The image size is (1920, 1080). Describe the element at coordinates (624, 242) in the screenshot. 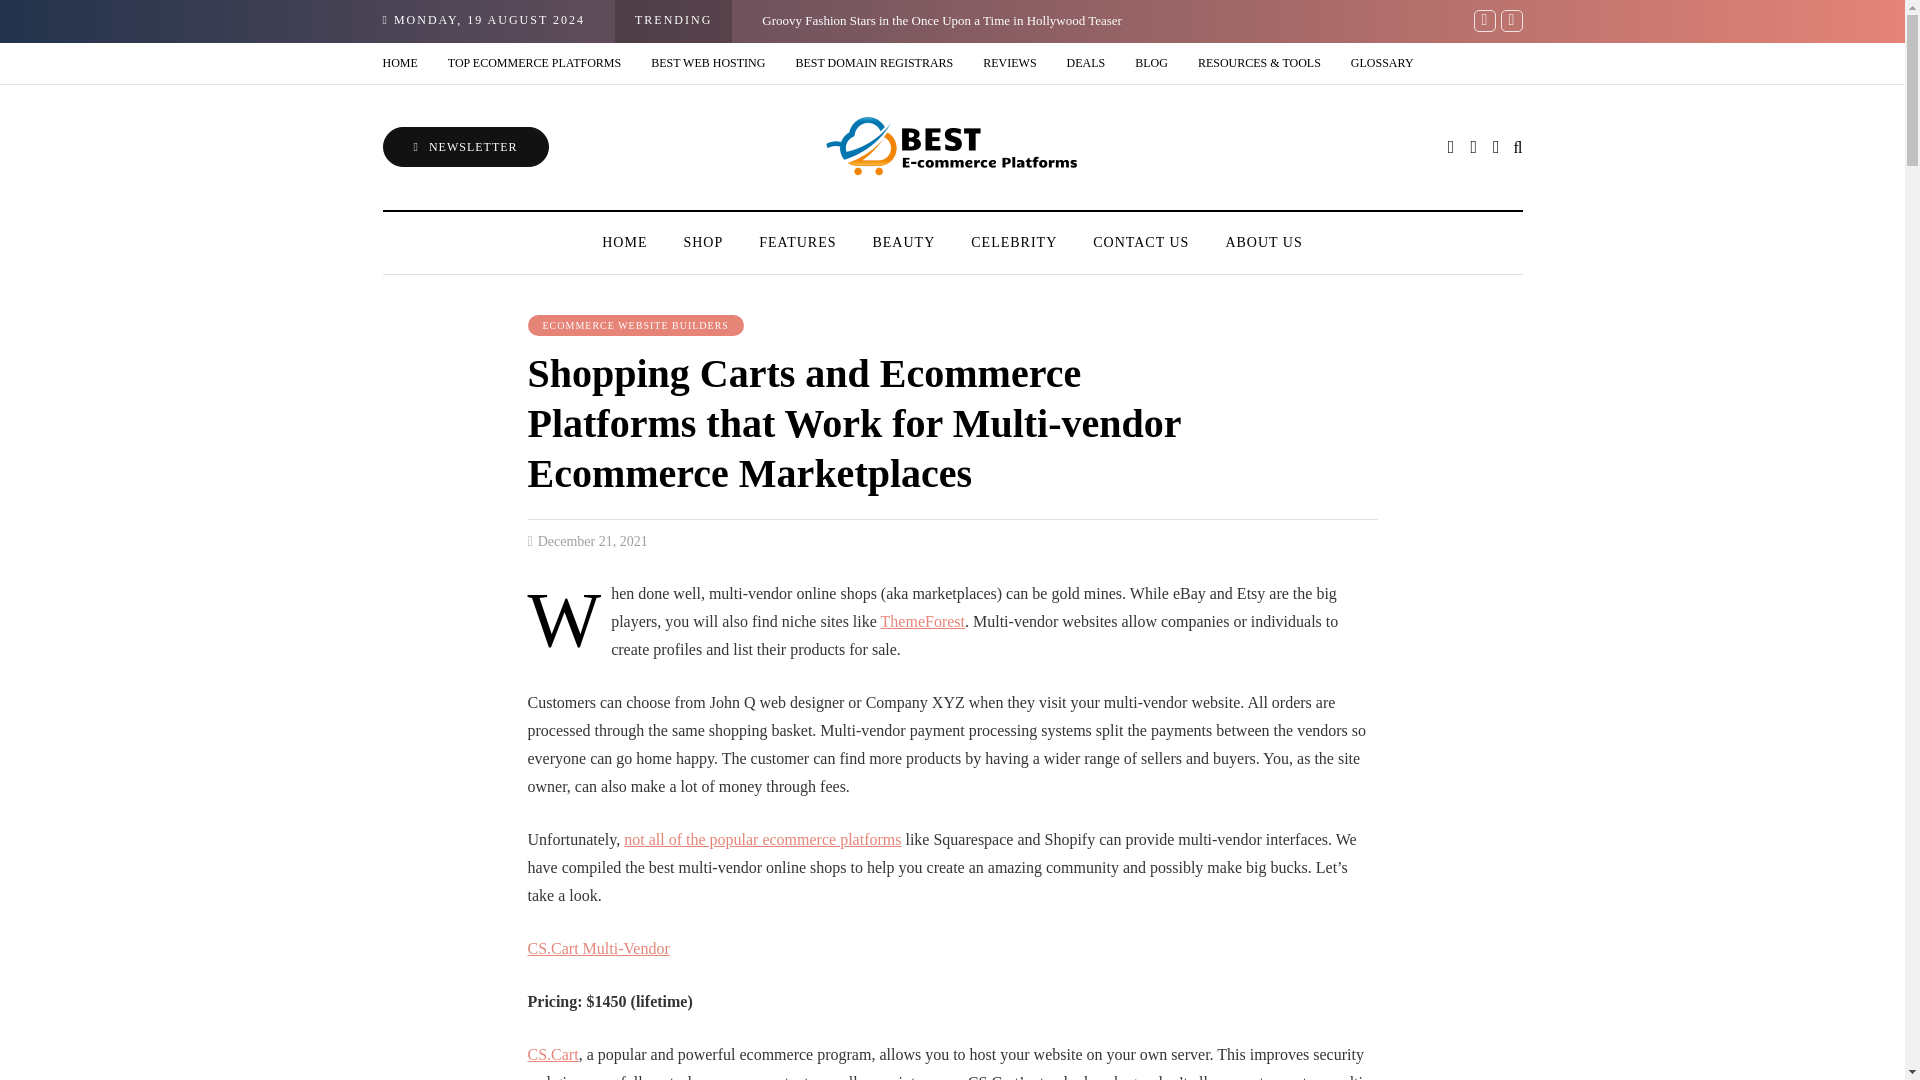

I see `HOME` at that location.